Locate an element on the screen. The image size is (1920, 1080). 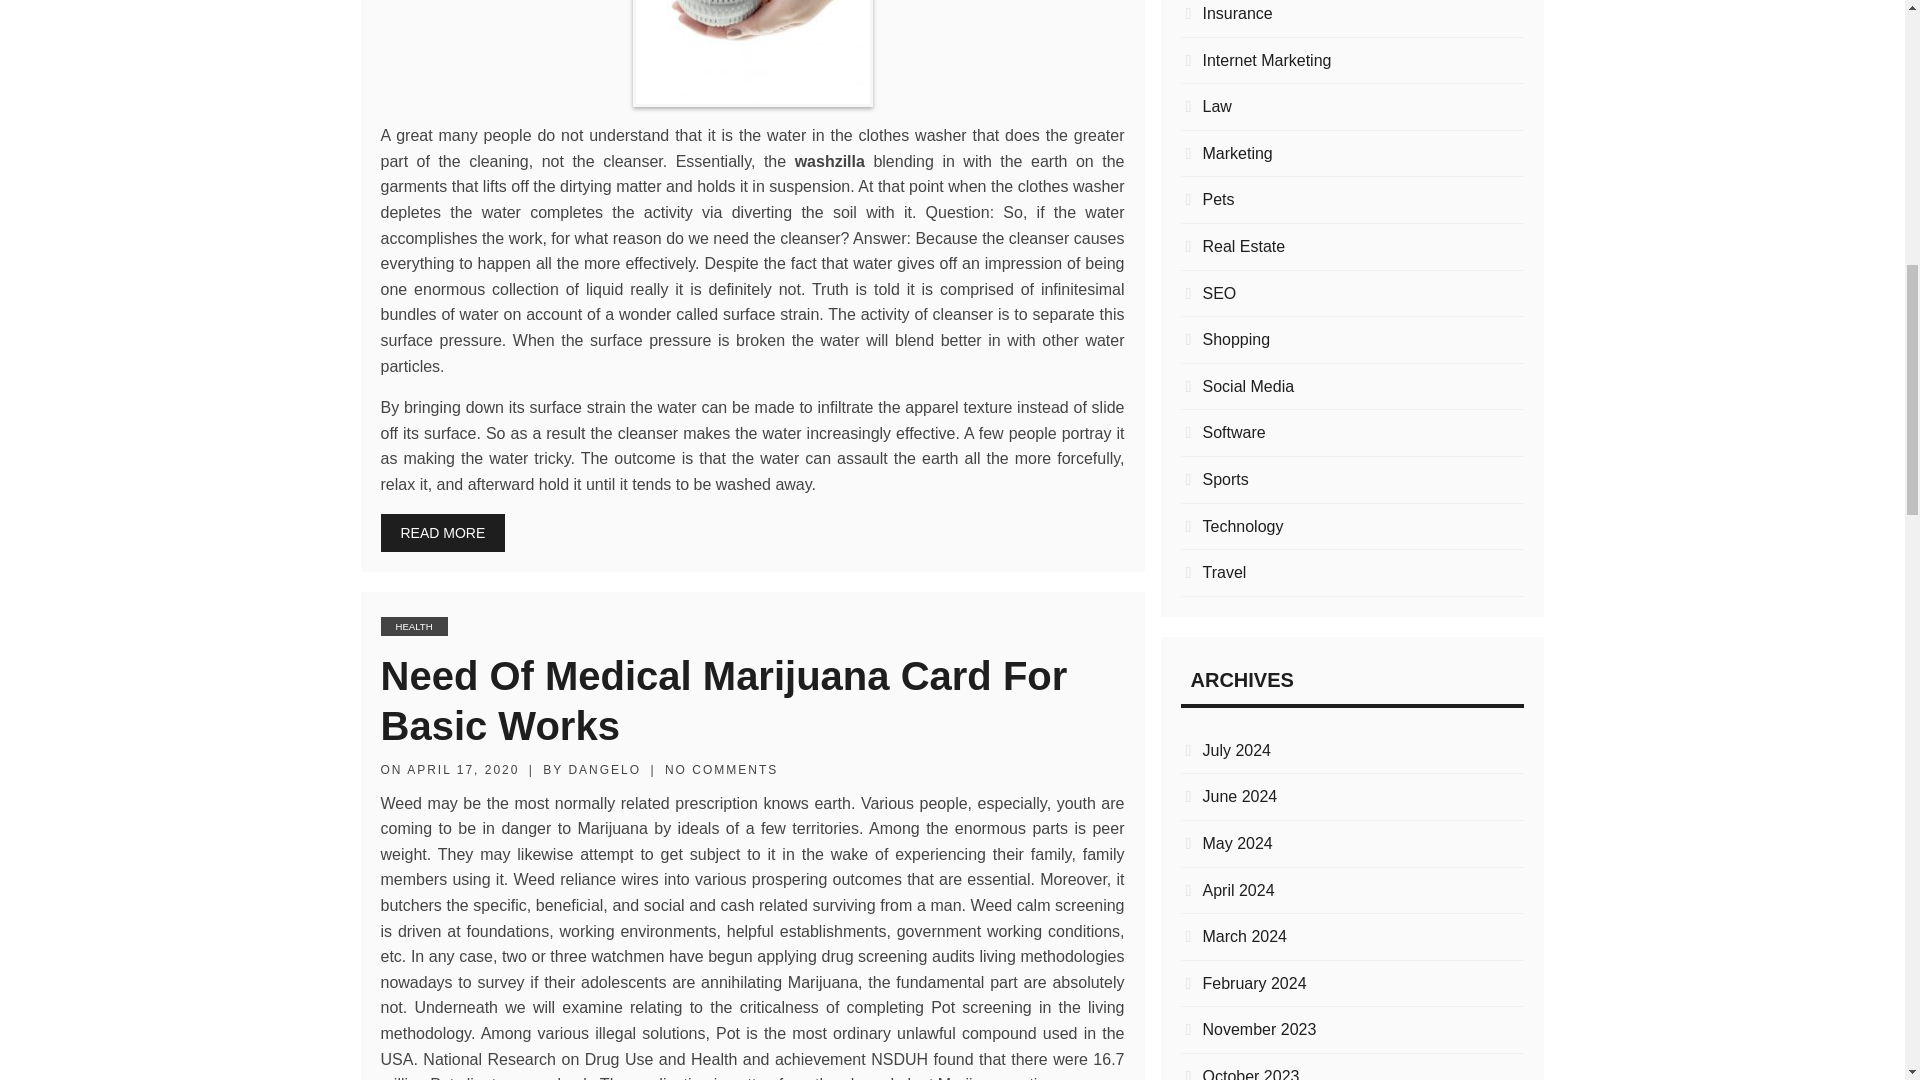
Insurance is located at coordinates (1352, 14).